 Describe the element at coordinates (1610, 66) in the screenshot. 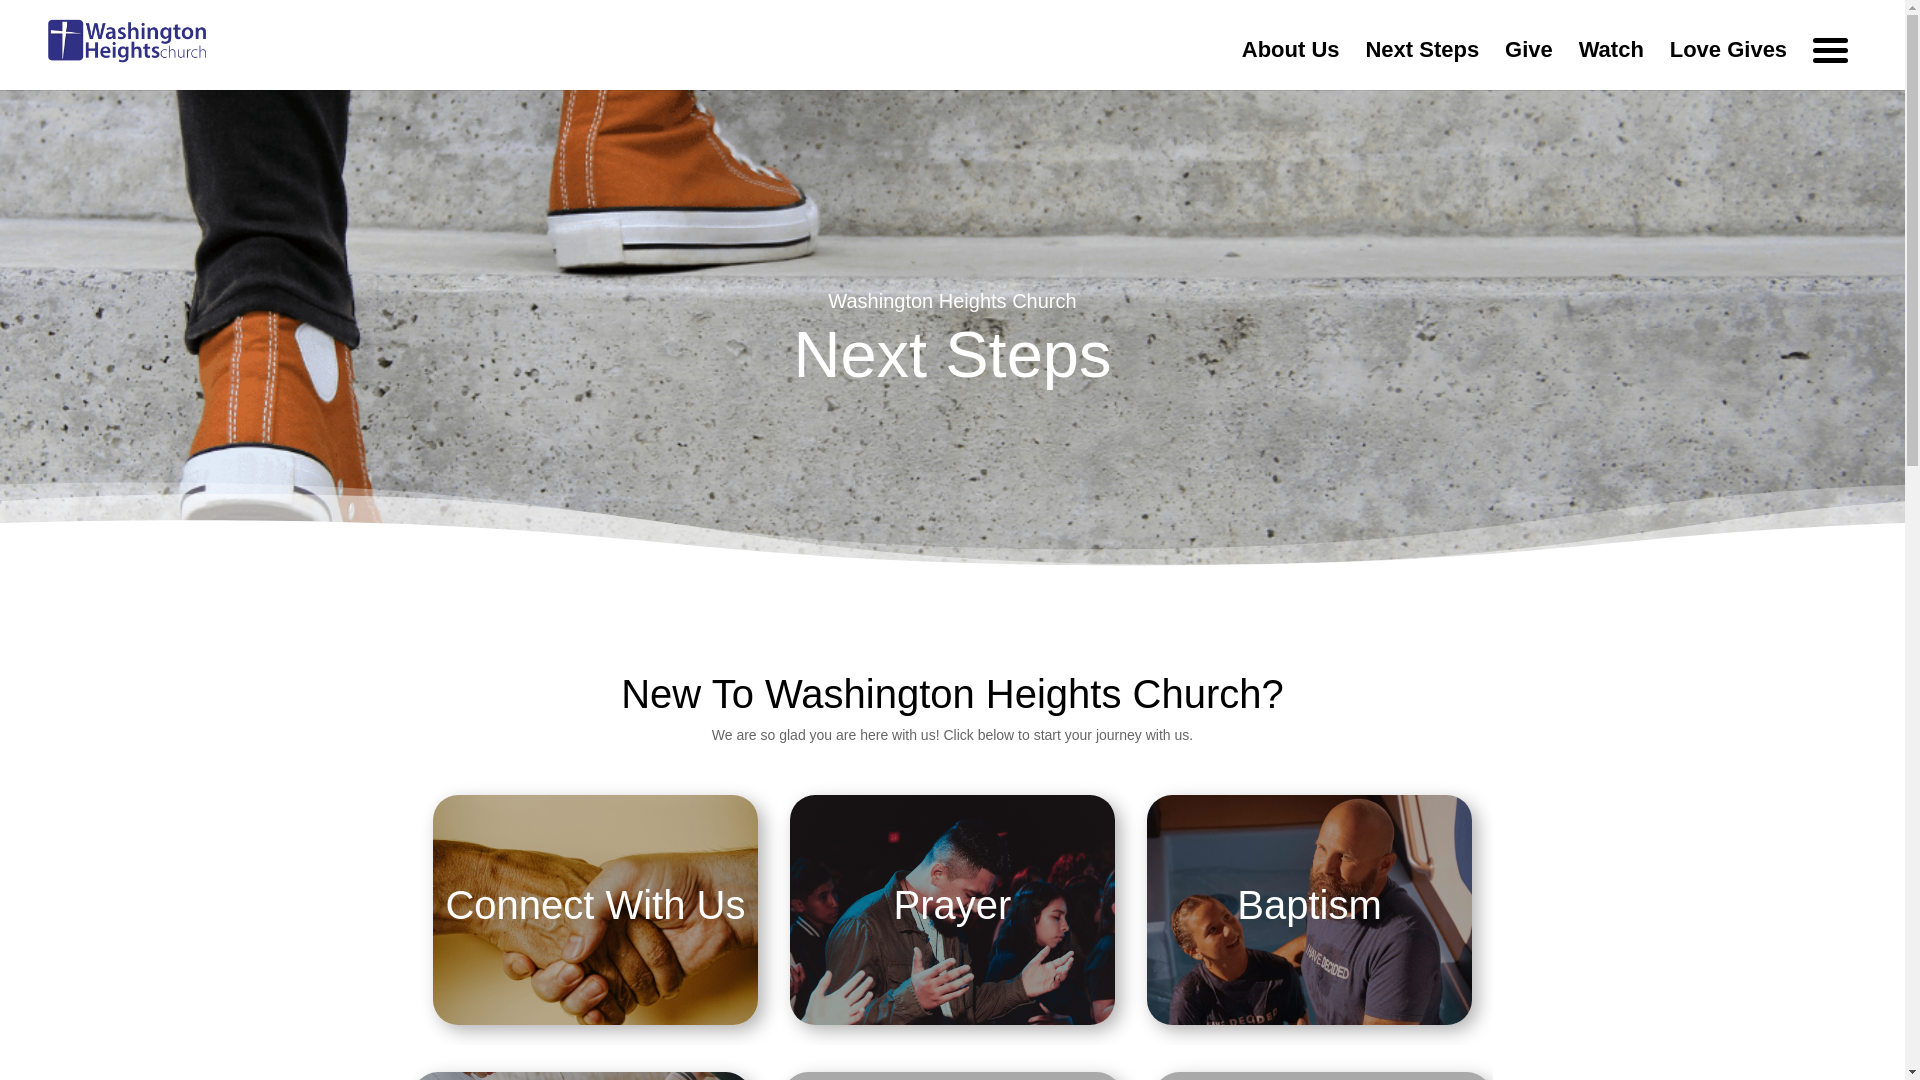

I see `Watch` at that location.